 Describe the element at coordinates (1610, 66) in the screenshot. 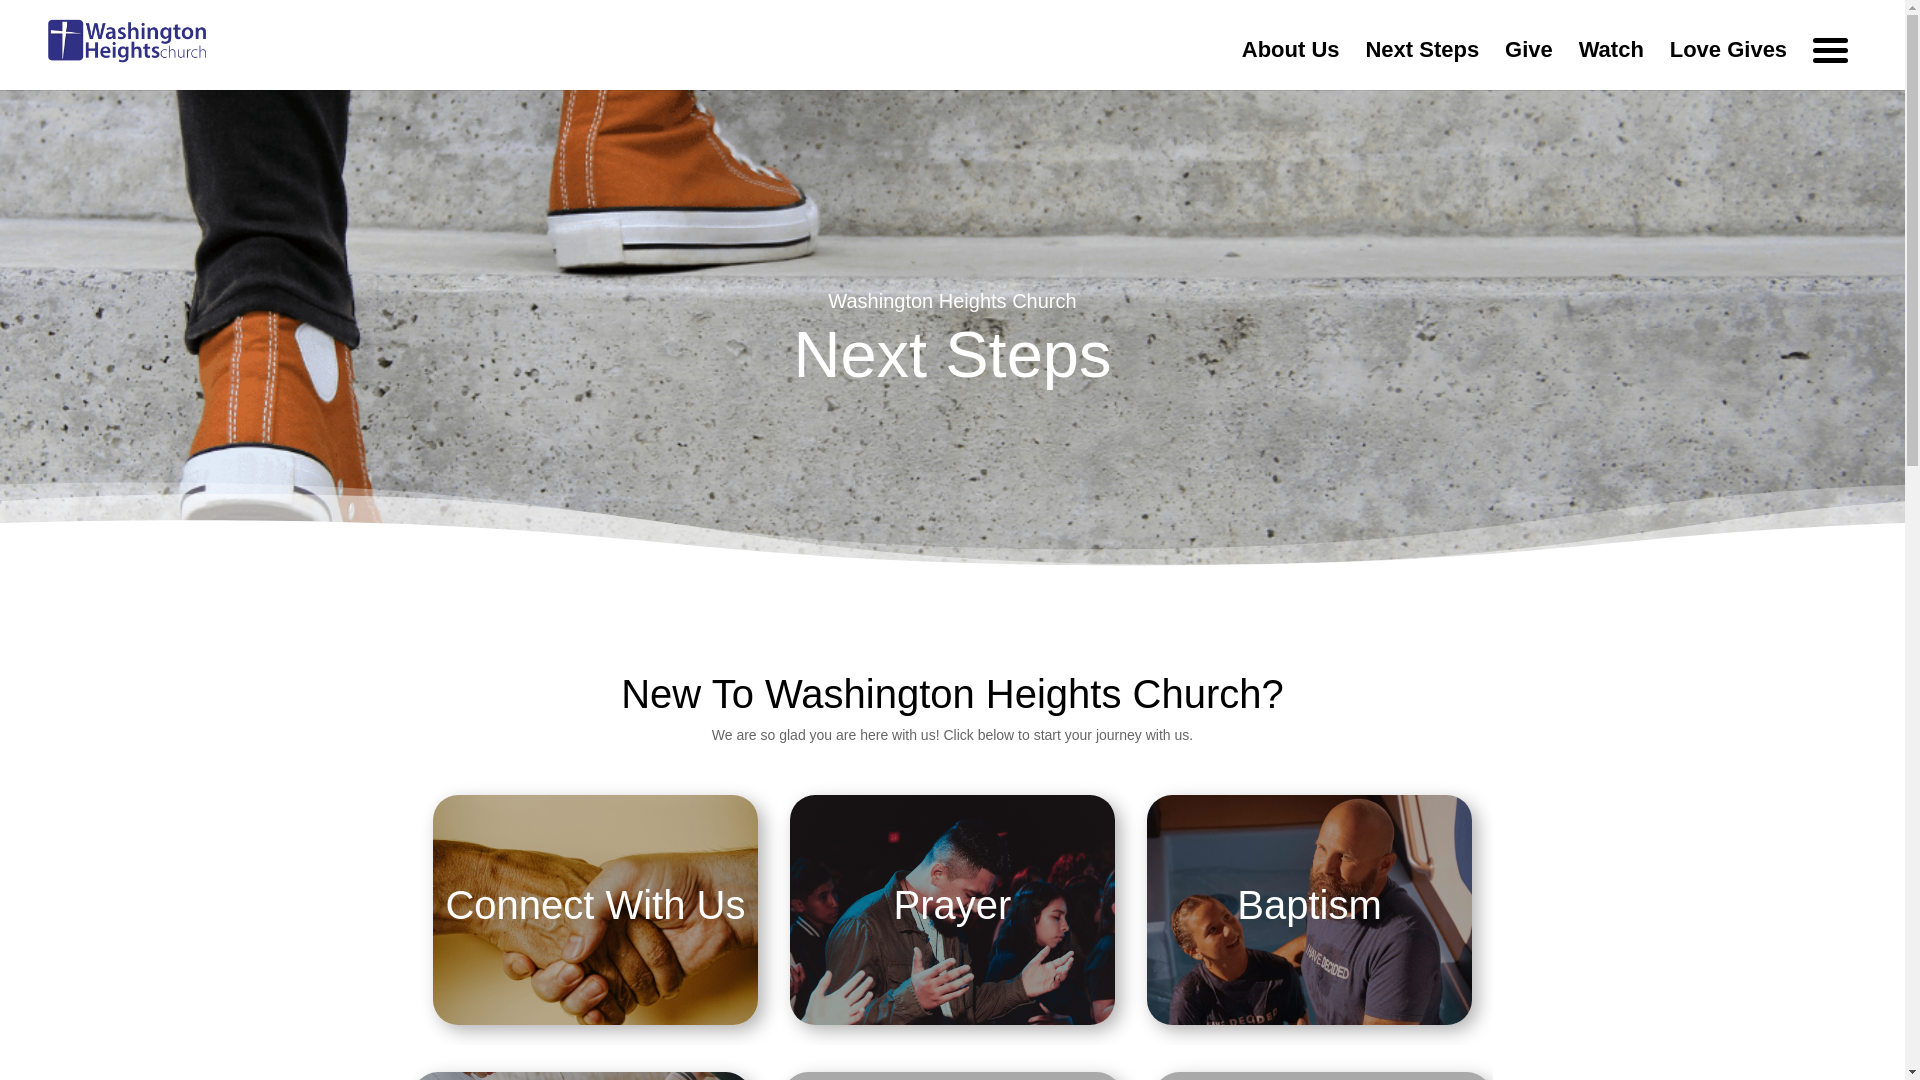

I see `Watch` at that location.